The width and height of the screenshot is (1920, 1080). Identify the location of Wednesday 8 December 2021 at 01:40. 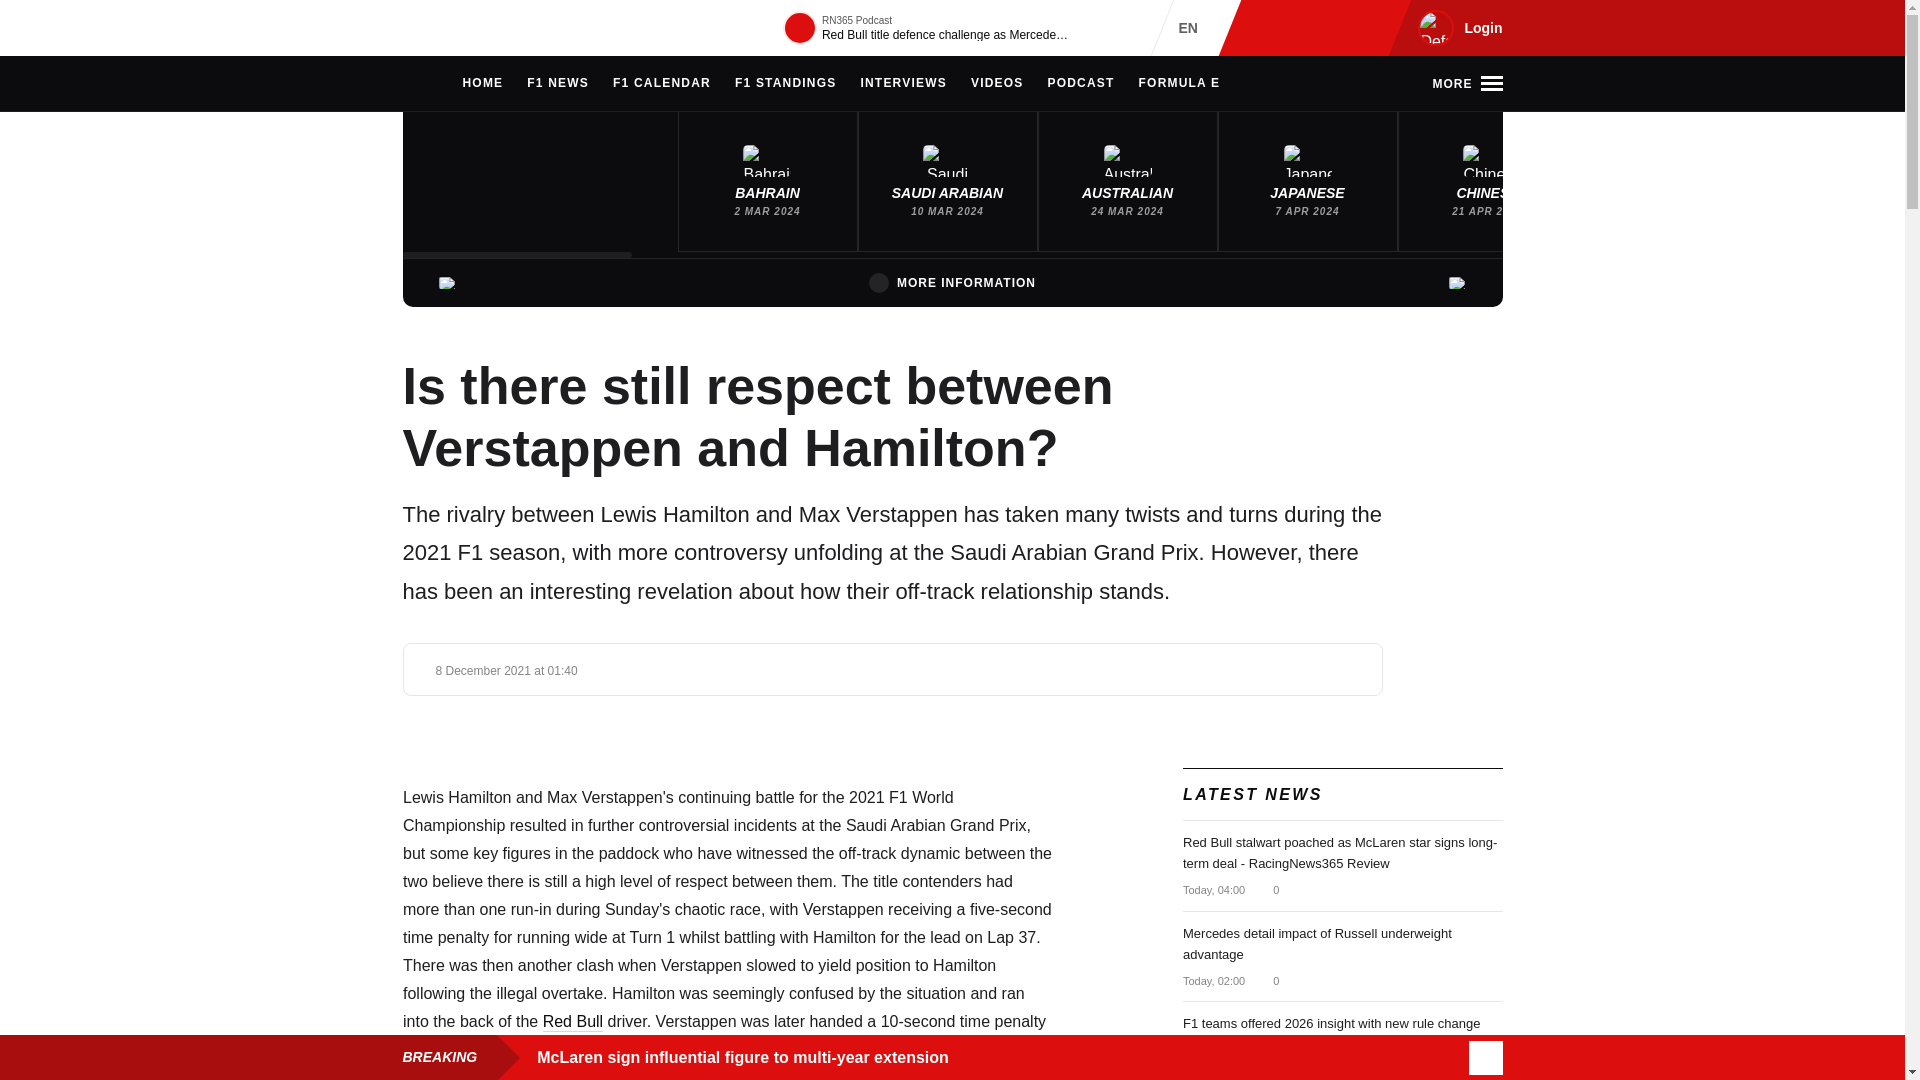
(506, 671).